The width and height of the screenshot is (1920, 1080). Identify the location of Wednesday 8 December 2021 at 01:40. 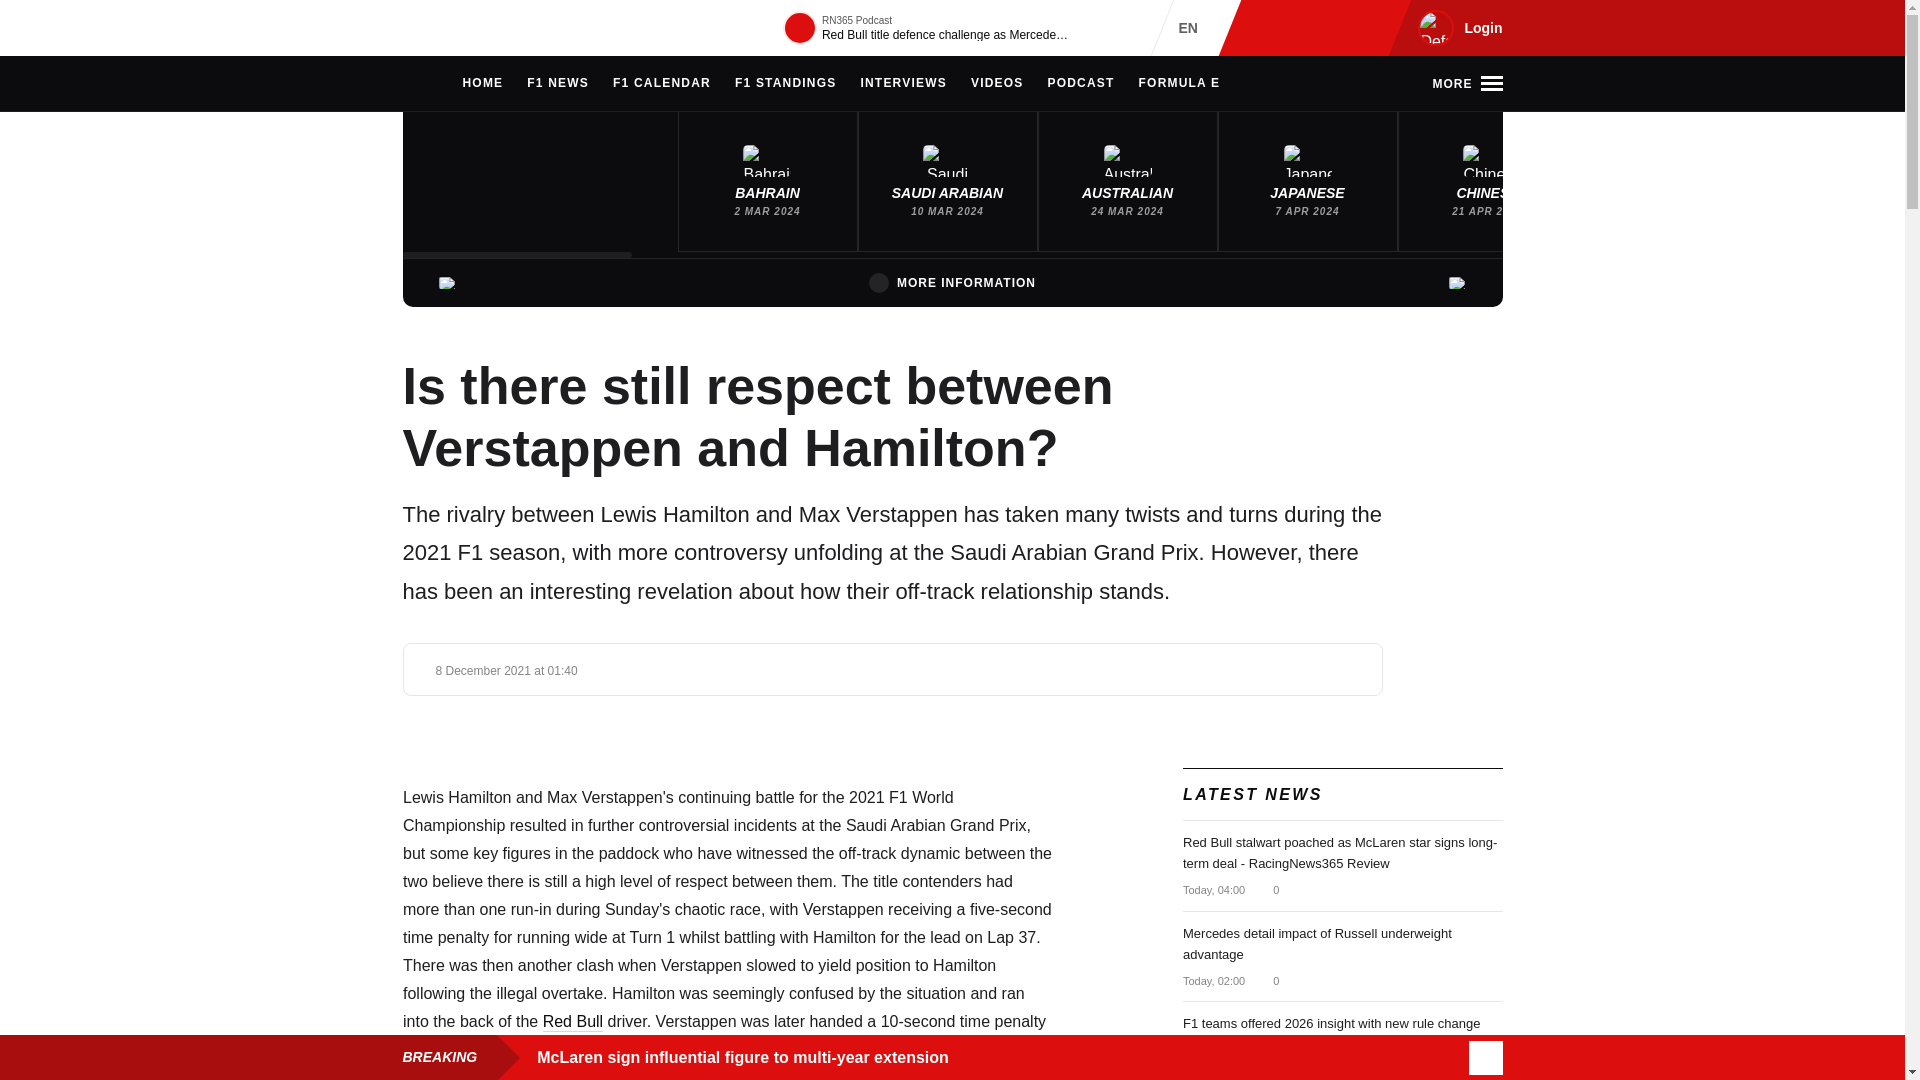
(506, 671).